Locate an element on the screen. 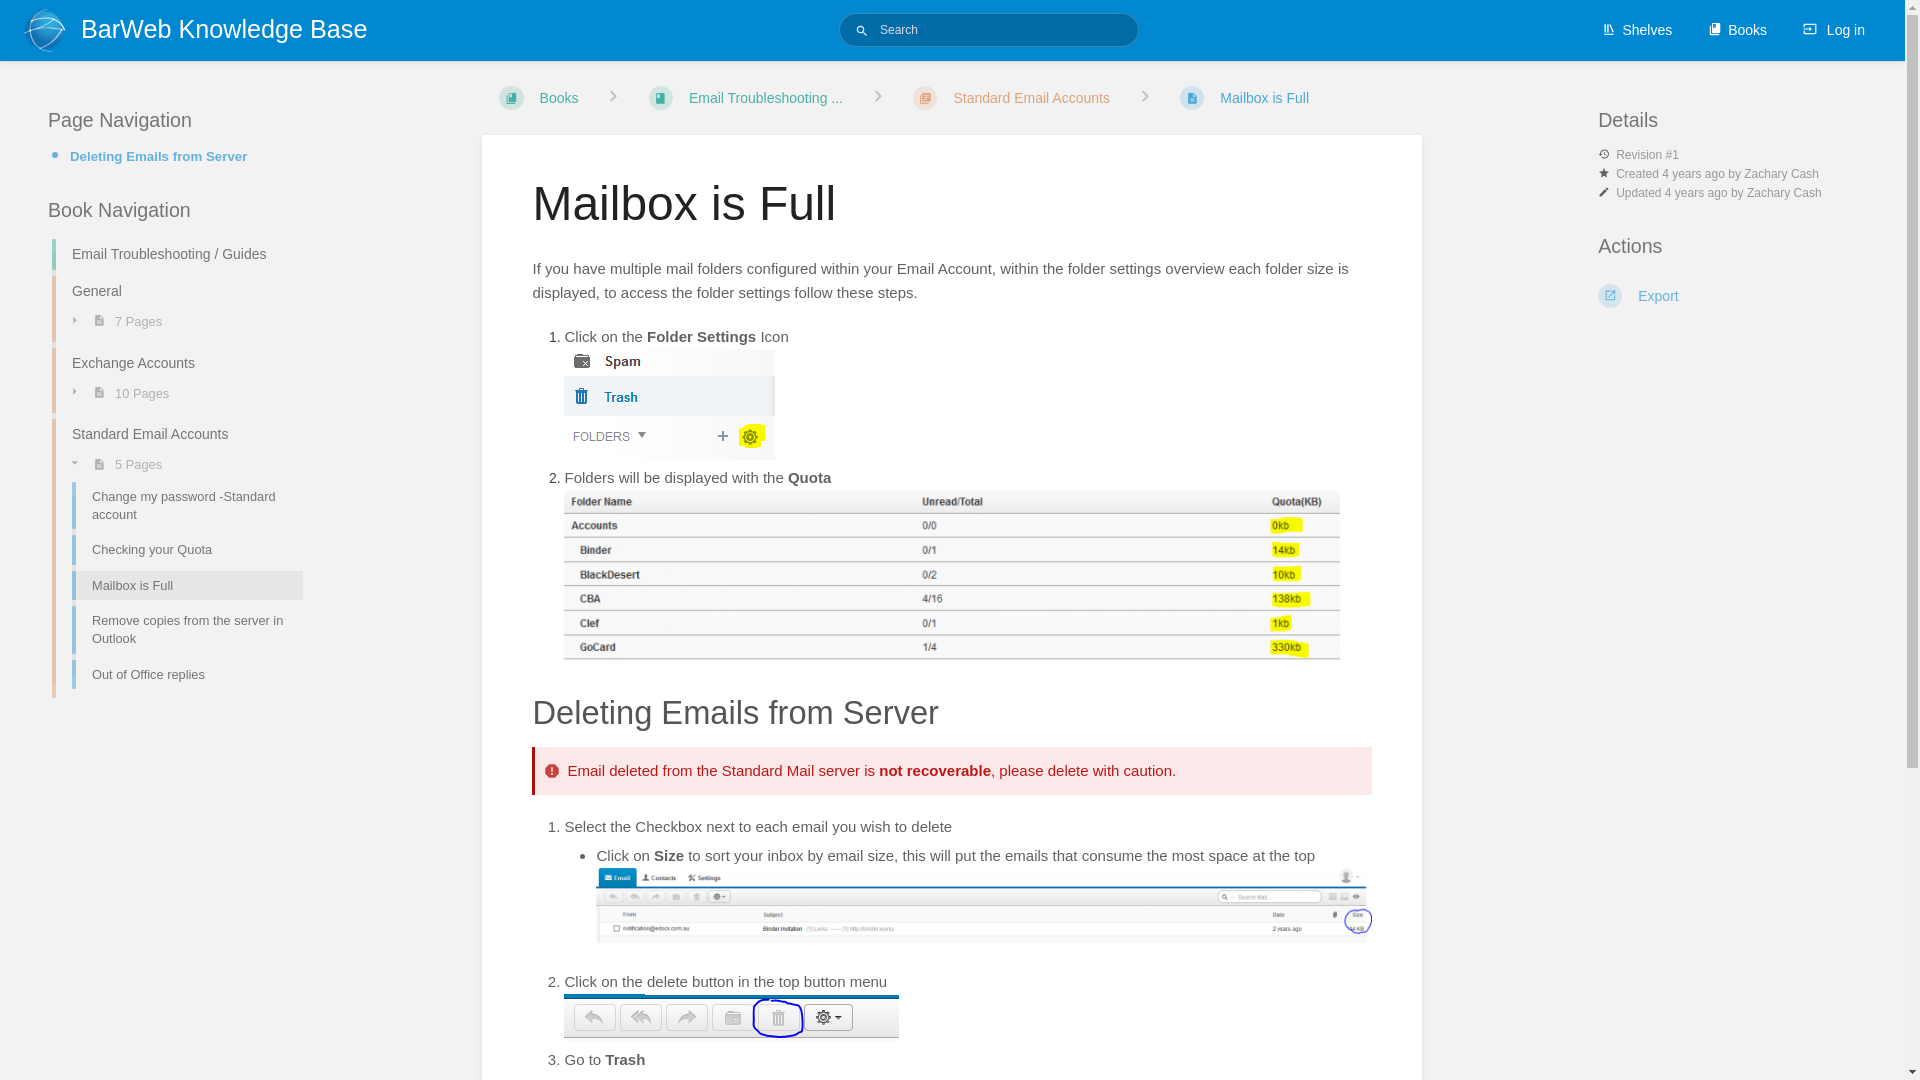  Mailbox is Full is located at coordinates (1244, 98).